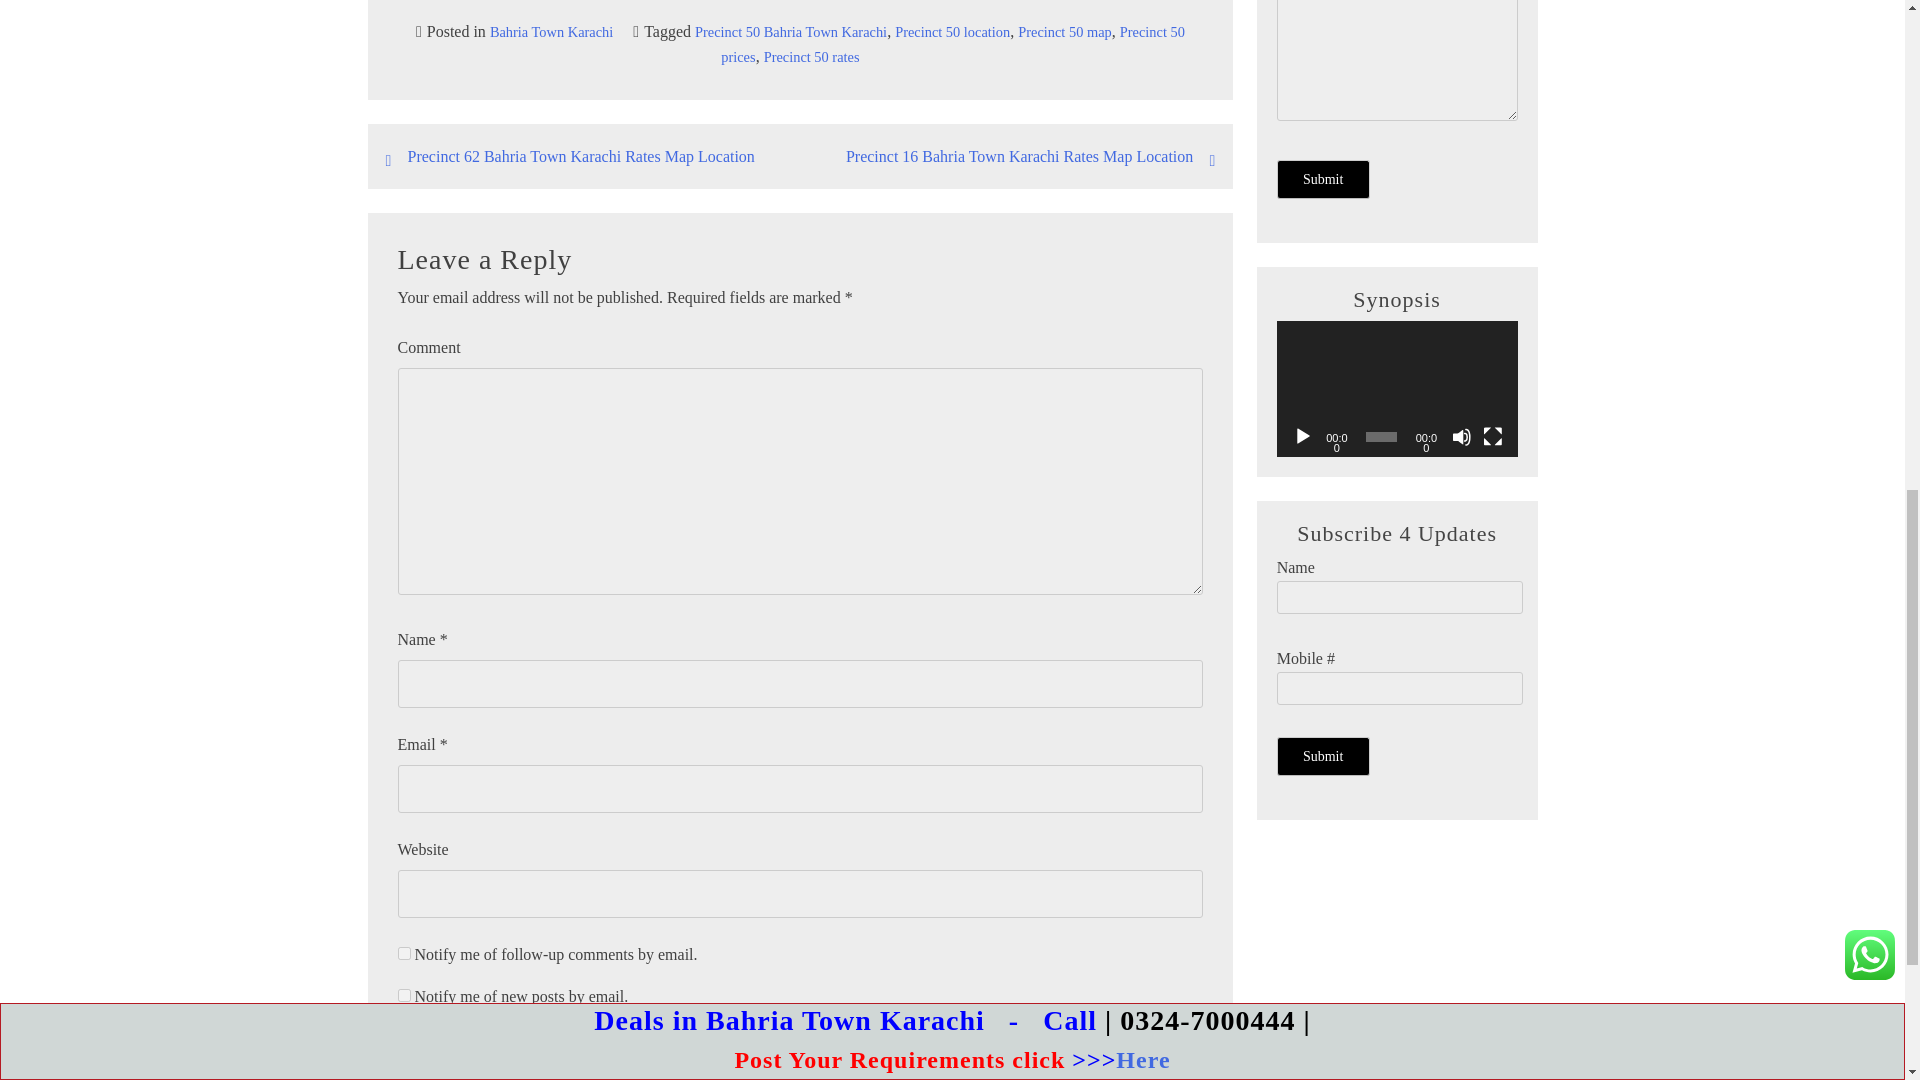 This screenshot has height=1080, width=1920. Describe the element at coordinates (404, 954) in the screenshot. I see `subscribe` at that location.